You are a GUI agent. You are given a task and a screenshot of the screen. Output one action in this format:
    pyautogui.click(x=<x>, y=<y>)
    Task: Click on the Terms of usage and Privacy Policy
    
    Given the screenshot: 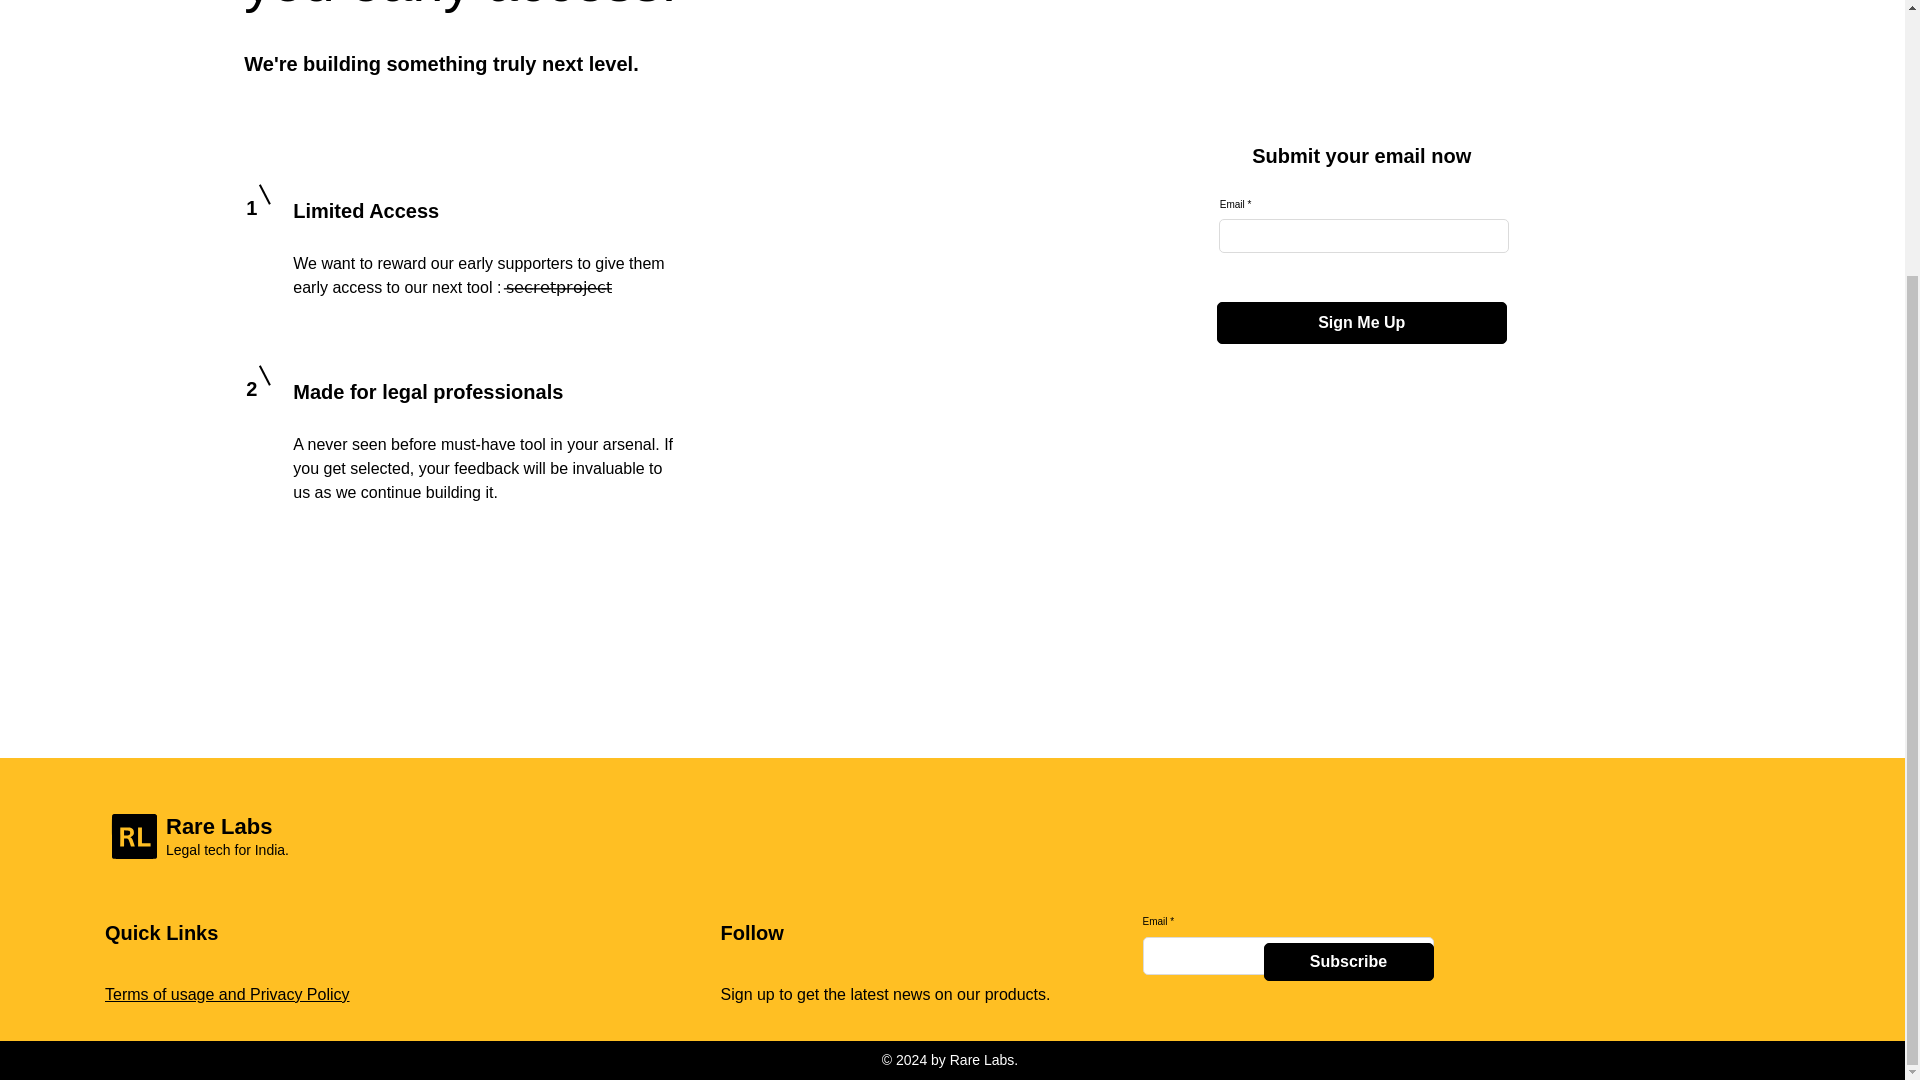 What is the action you would take?
    pyautogui.click(x=227, y=994)
    